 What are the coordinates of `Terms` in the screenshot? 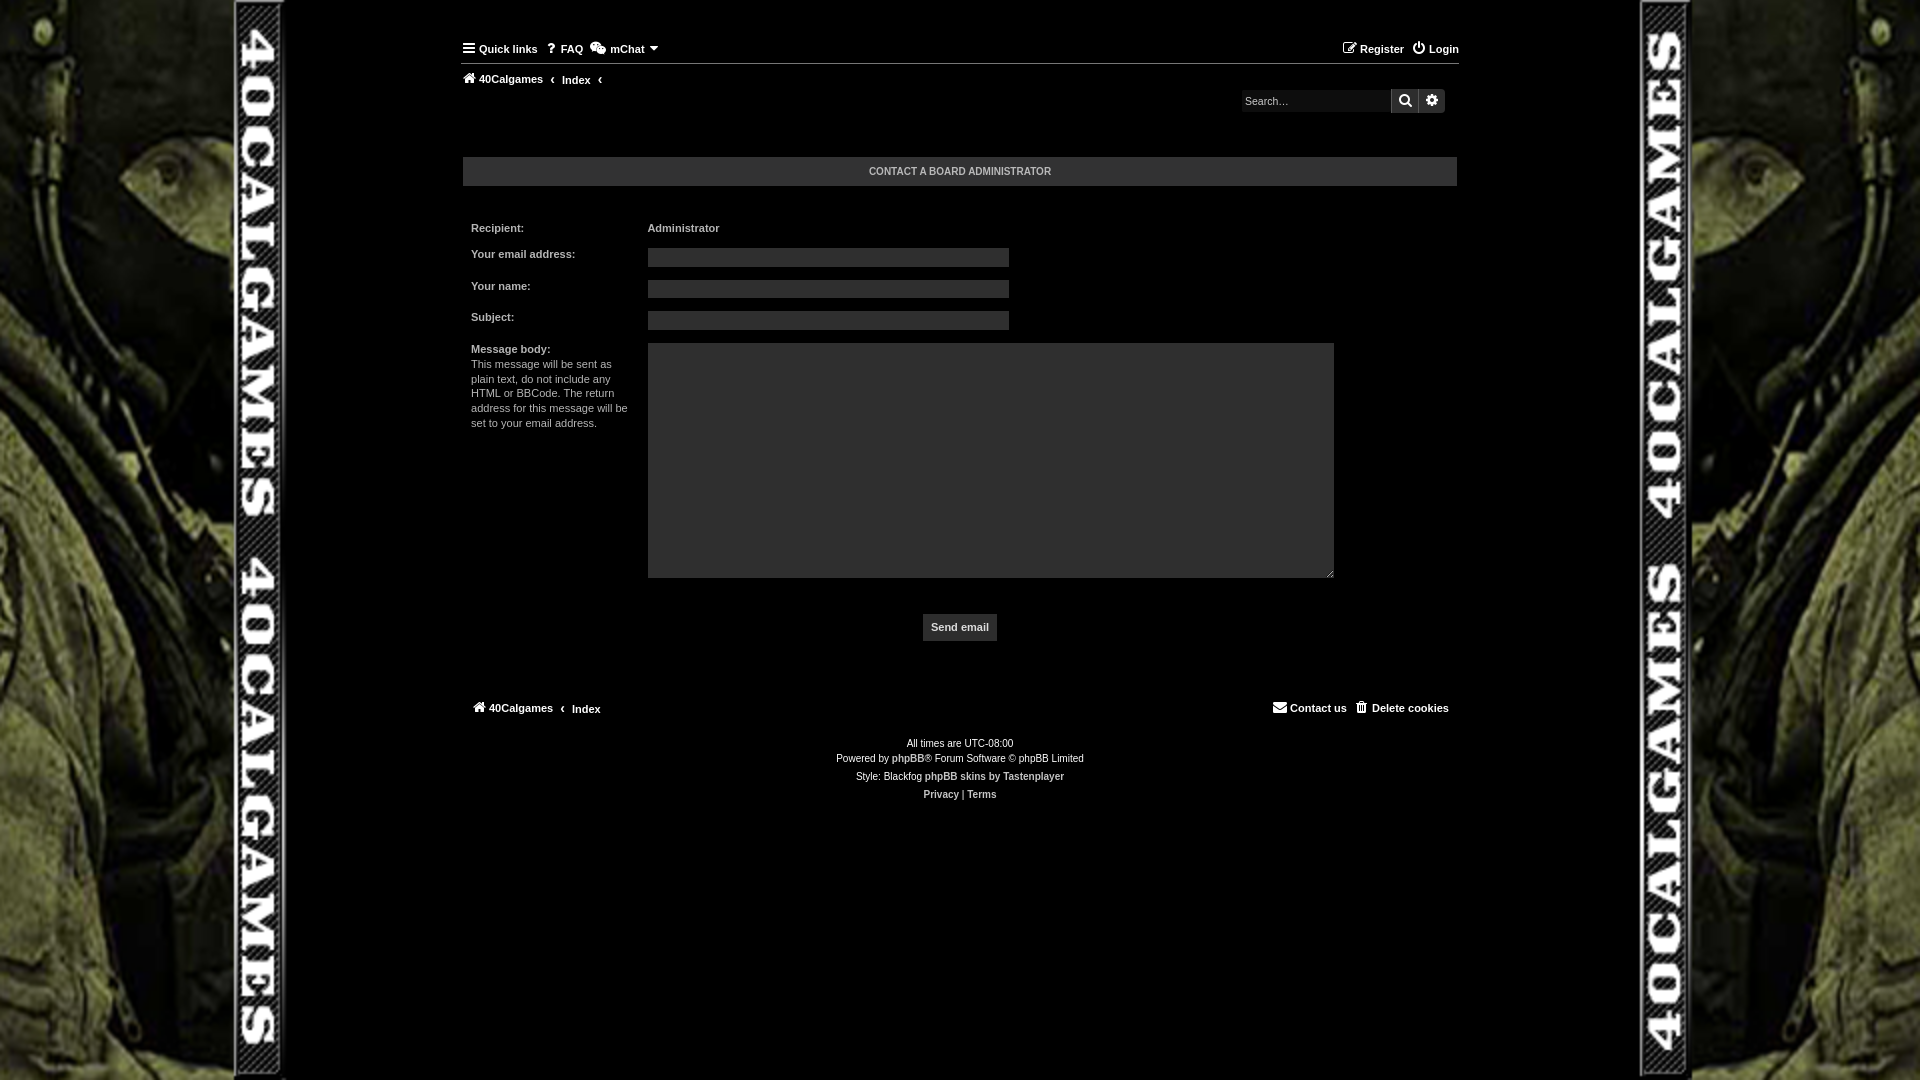 It's located at (982, 795).